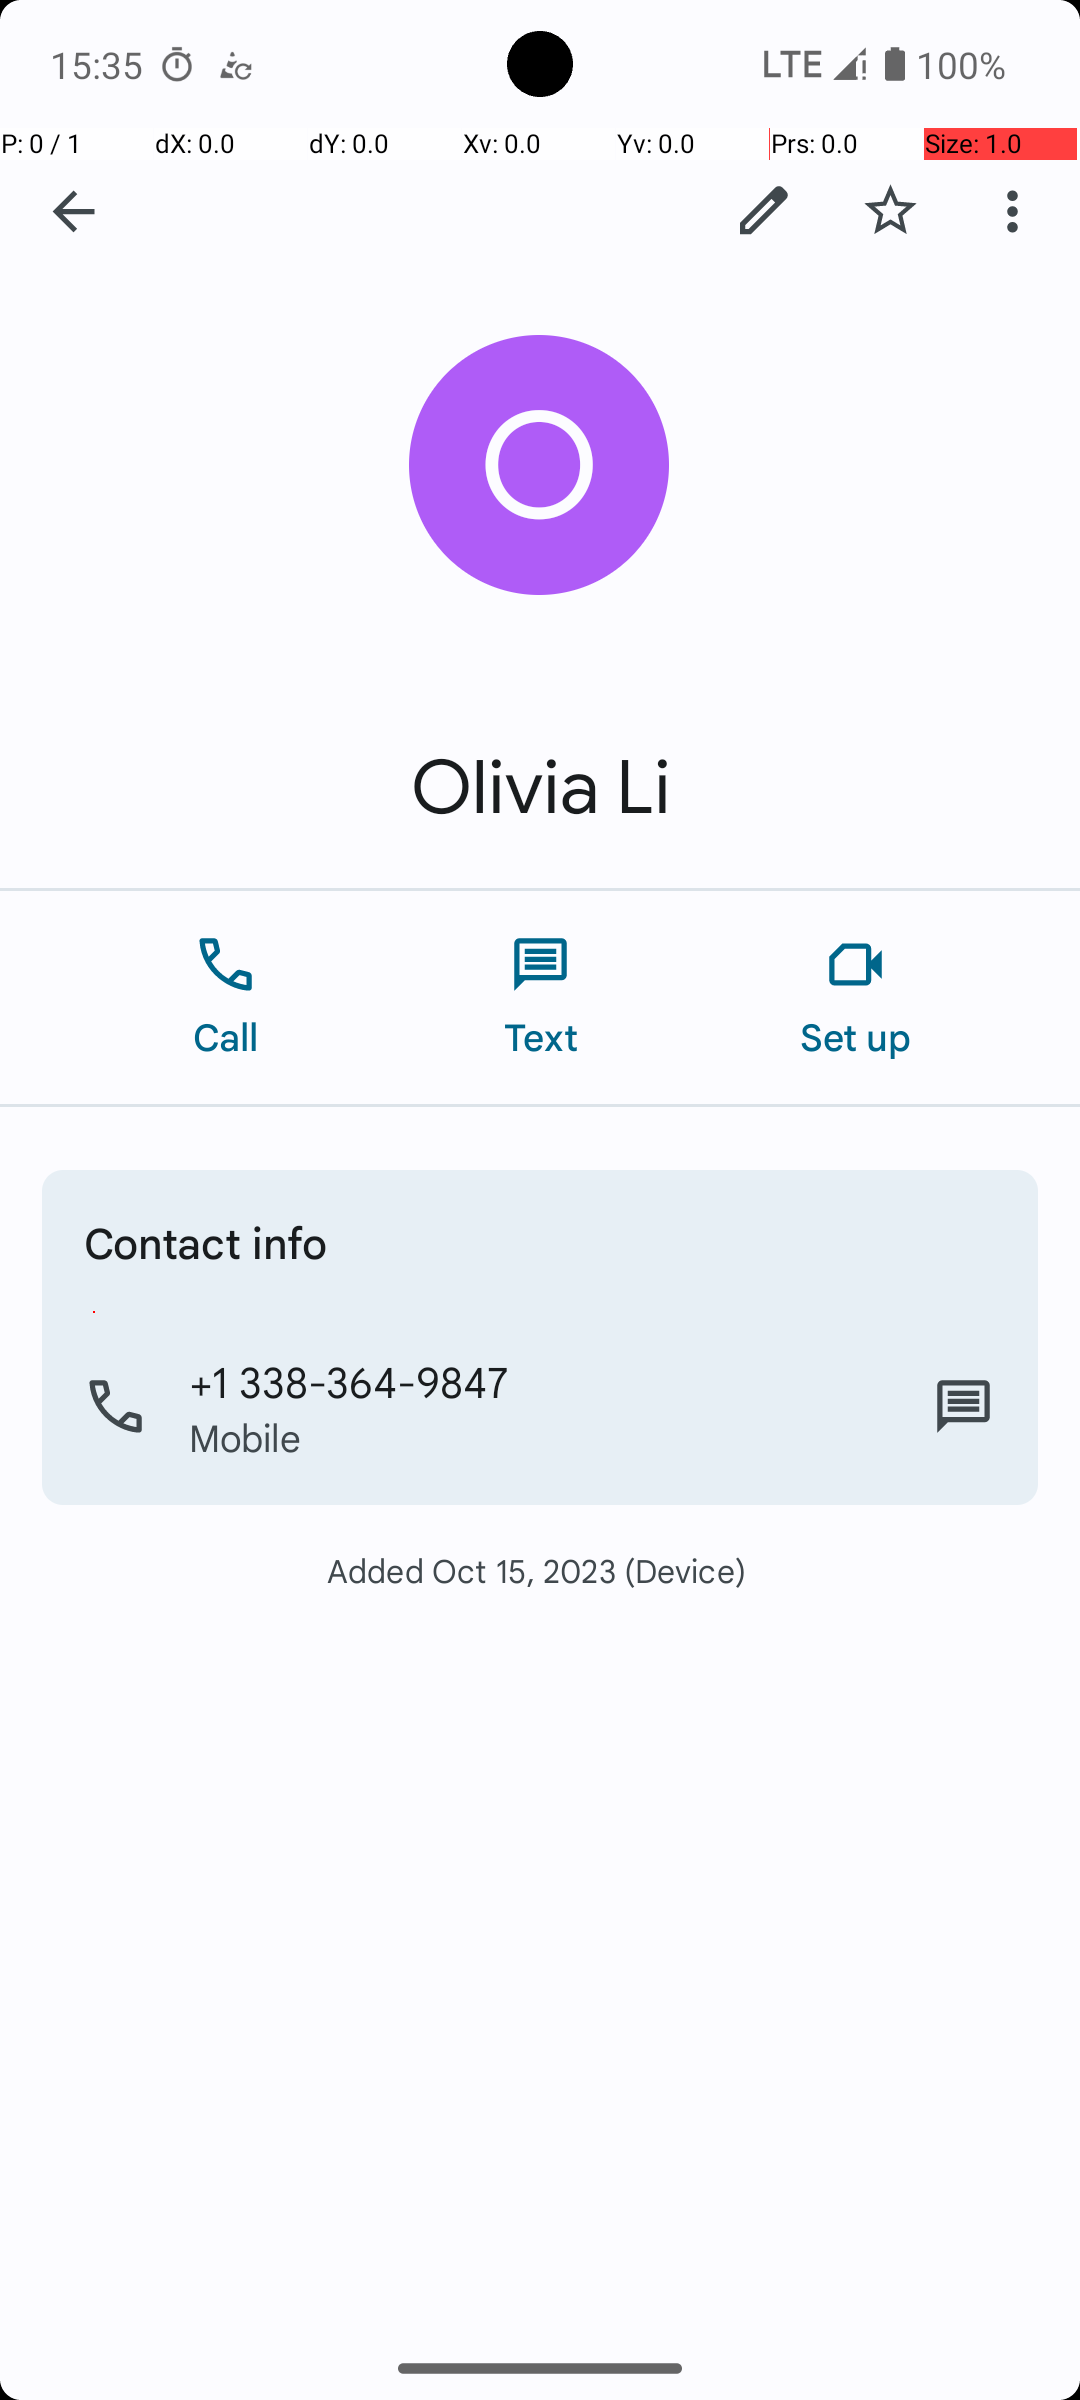 This screenshot has width=1080, height=2400. I want to click on Text Mobile +1 338-364-9847, so click(964, 1407).